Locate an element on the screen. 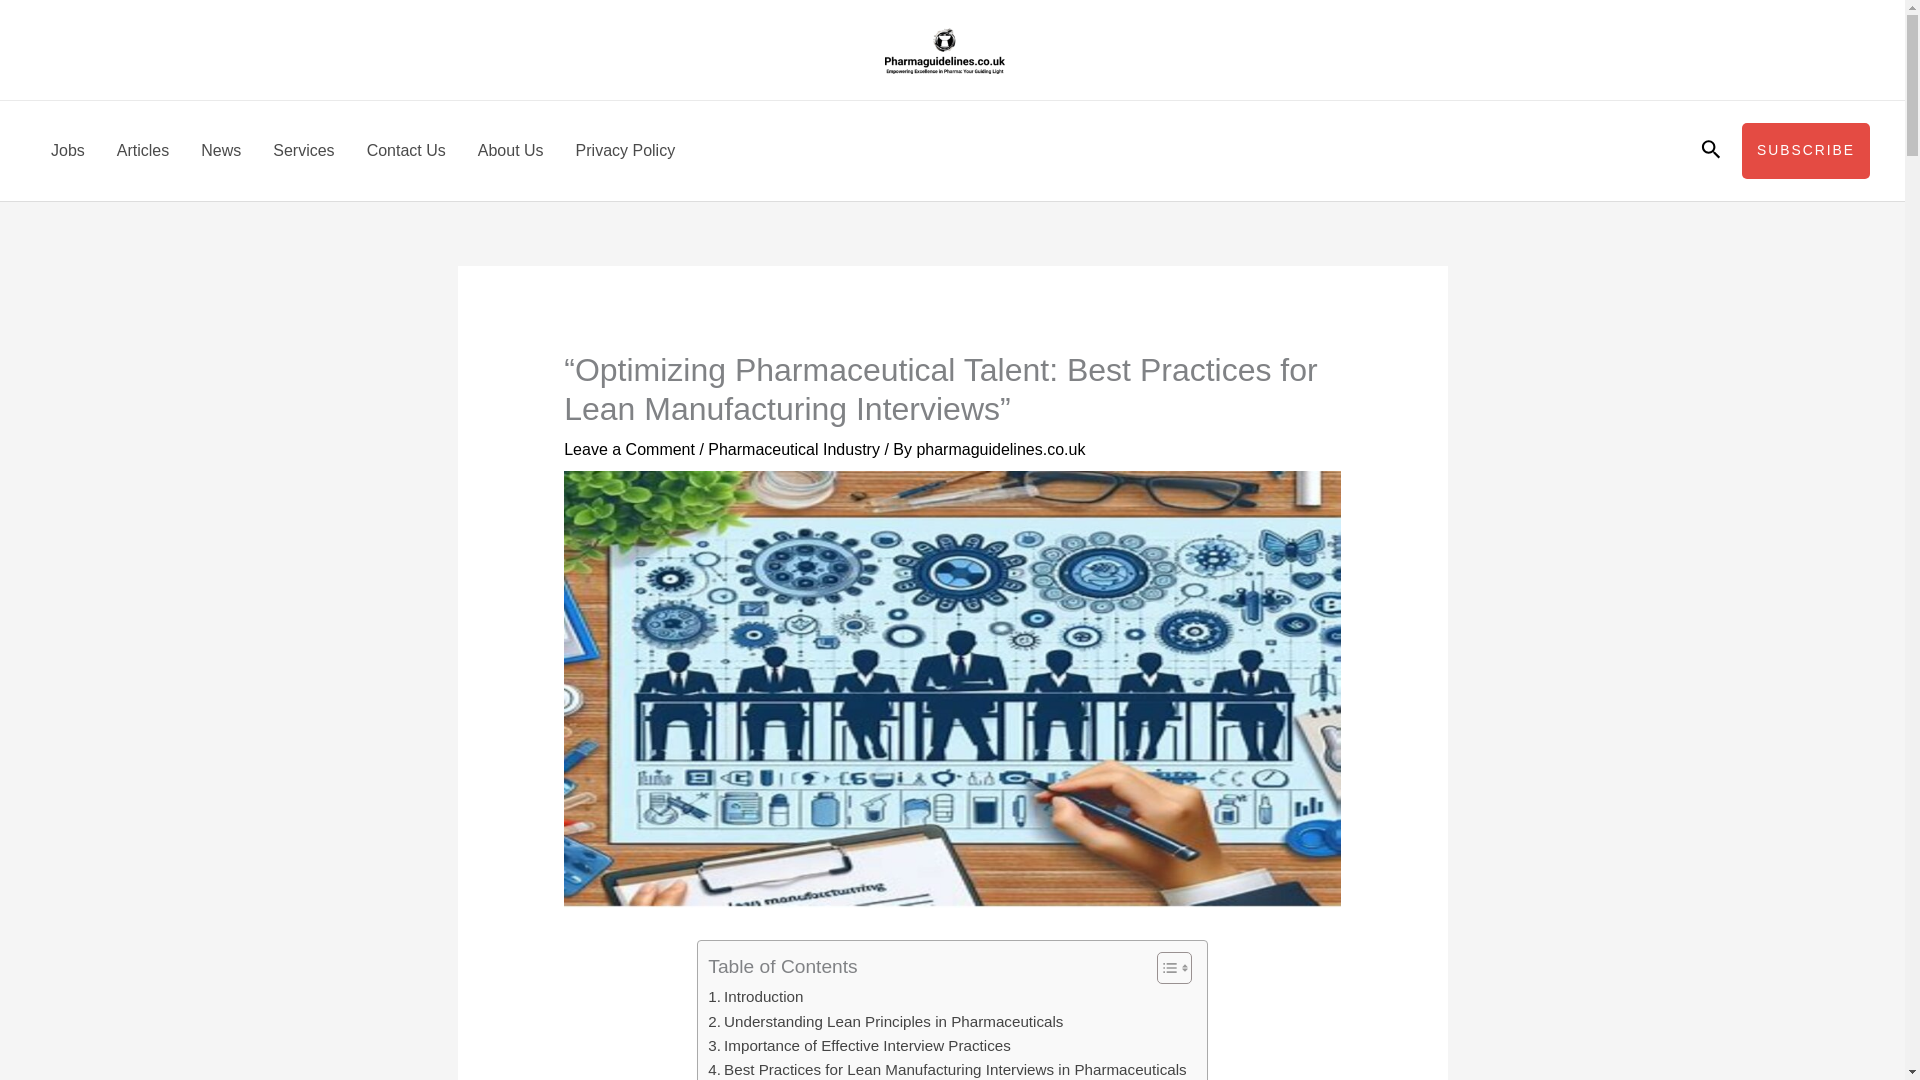 This screenshot has width=1920, height=1080. Pharmaceutical Industry is located at coordinates (794, 448).